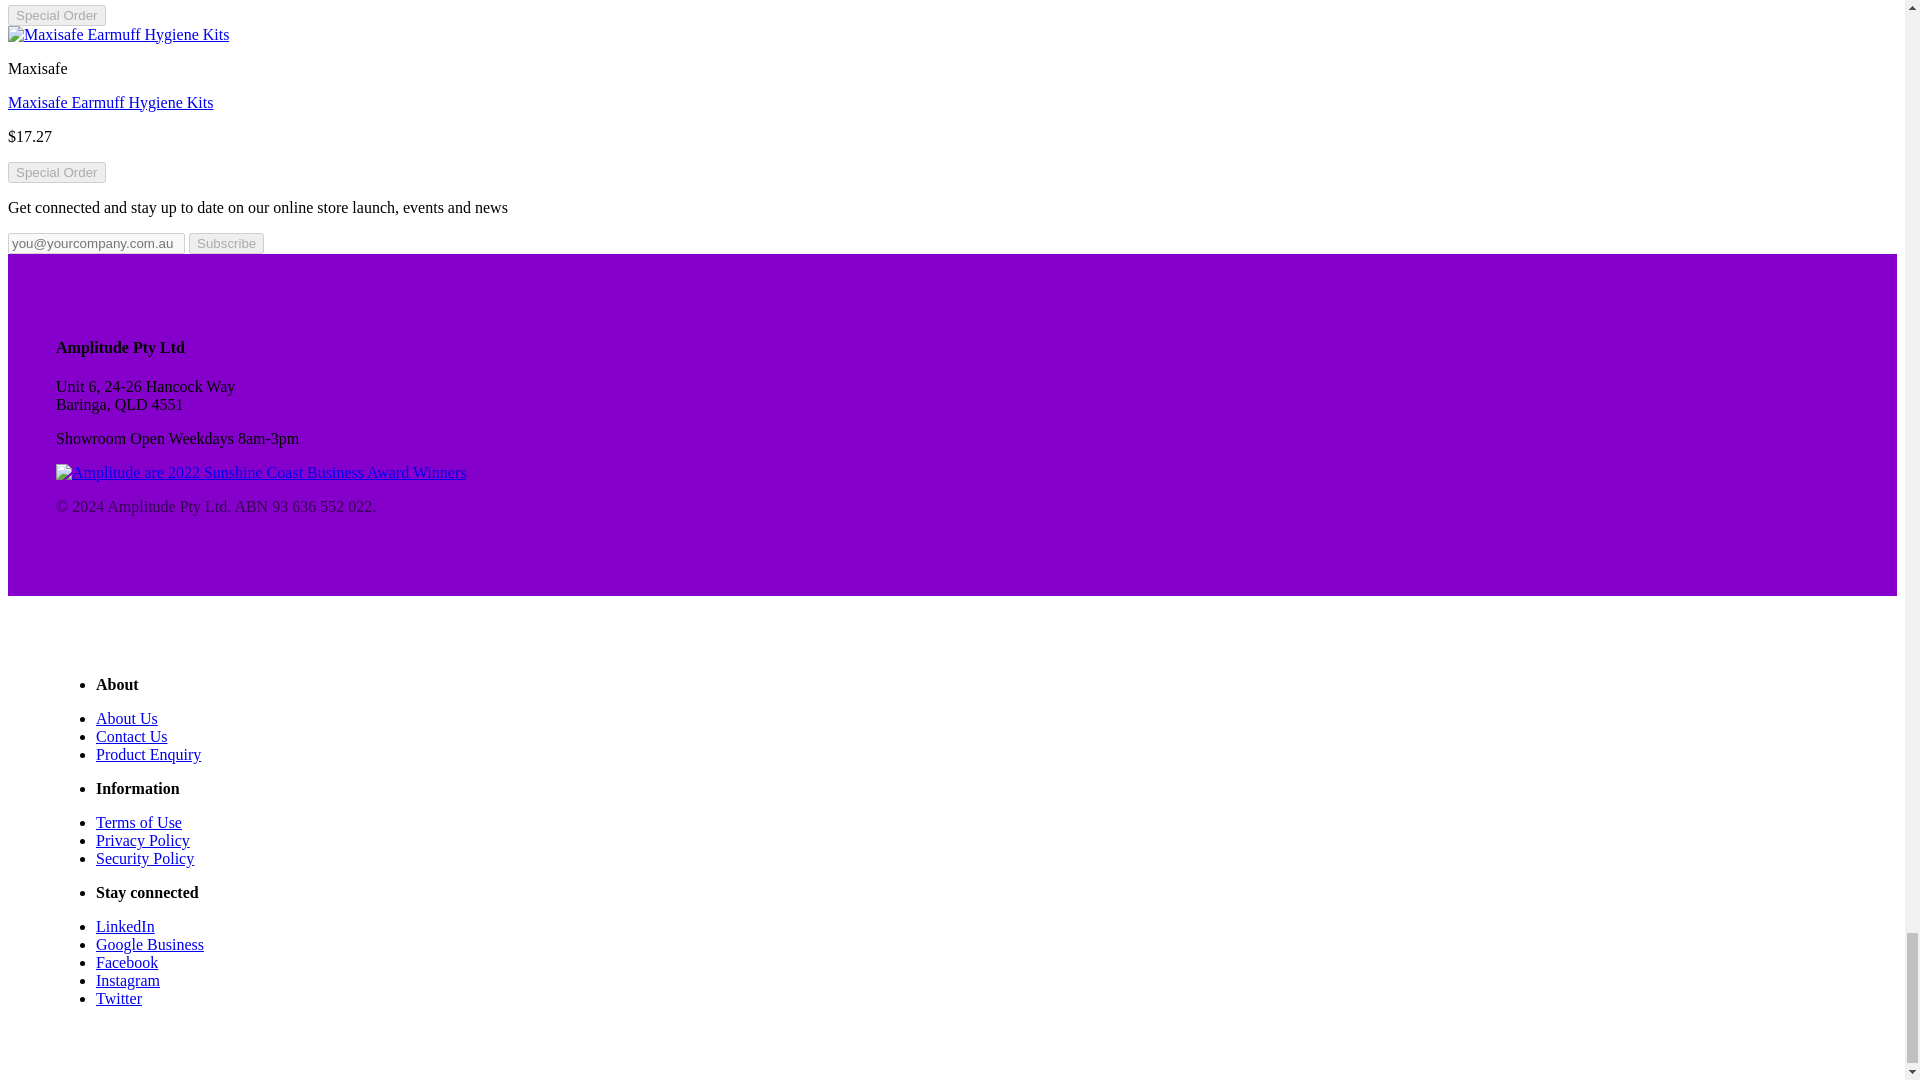 The height and width of the screenshot is (1080, 1920). What do you see at coordinates (56, 15) in the screenshot?
I see `Add Yellow Maxisafe 3005 Neck Style Earmuff to Cart` at bounding box center [56, 15].